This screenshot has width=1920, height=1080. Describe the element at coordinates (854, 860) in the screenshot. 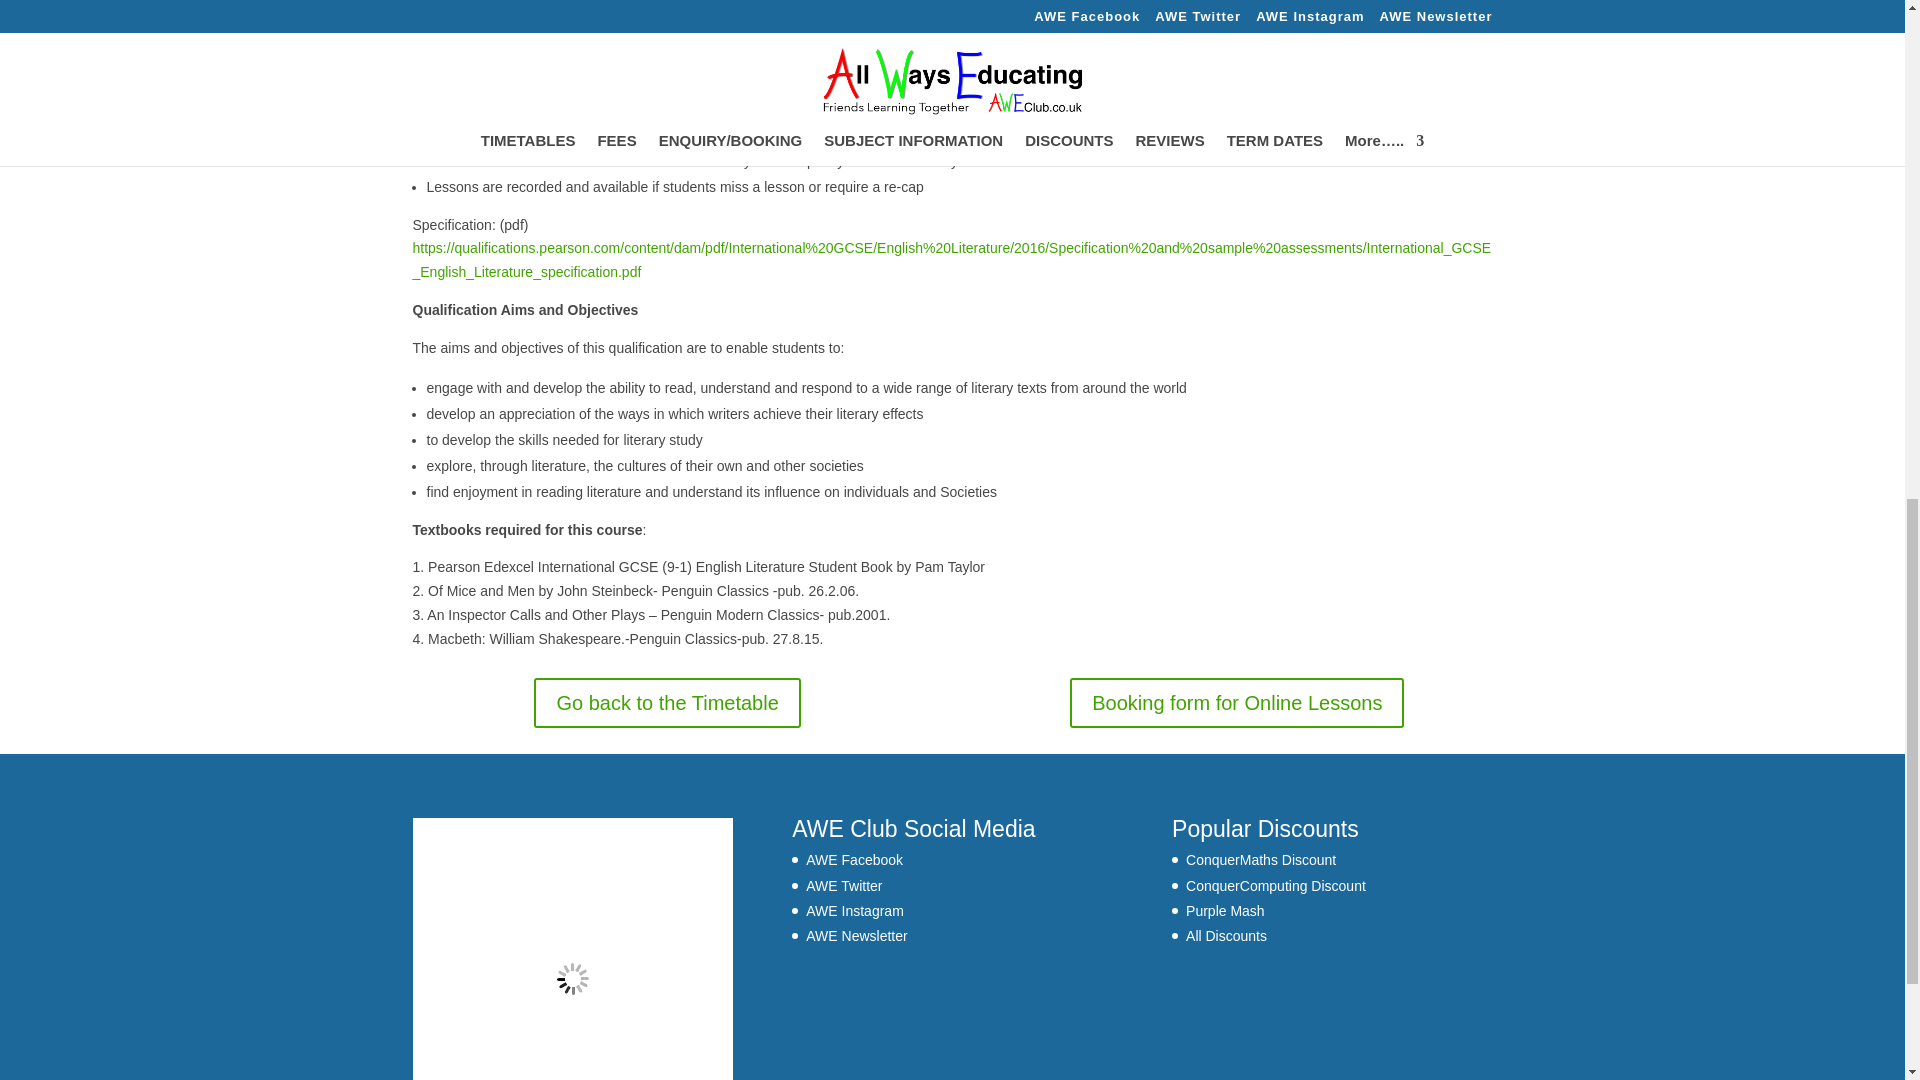

I see `AWE Facebook` at that location.